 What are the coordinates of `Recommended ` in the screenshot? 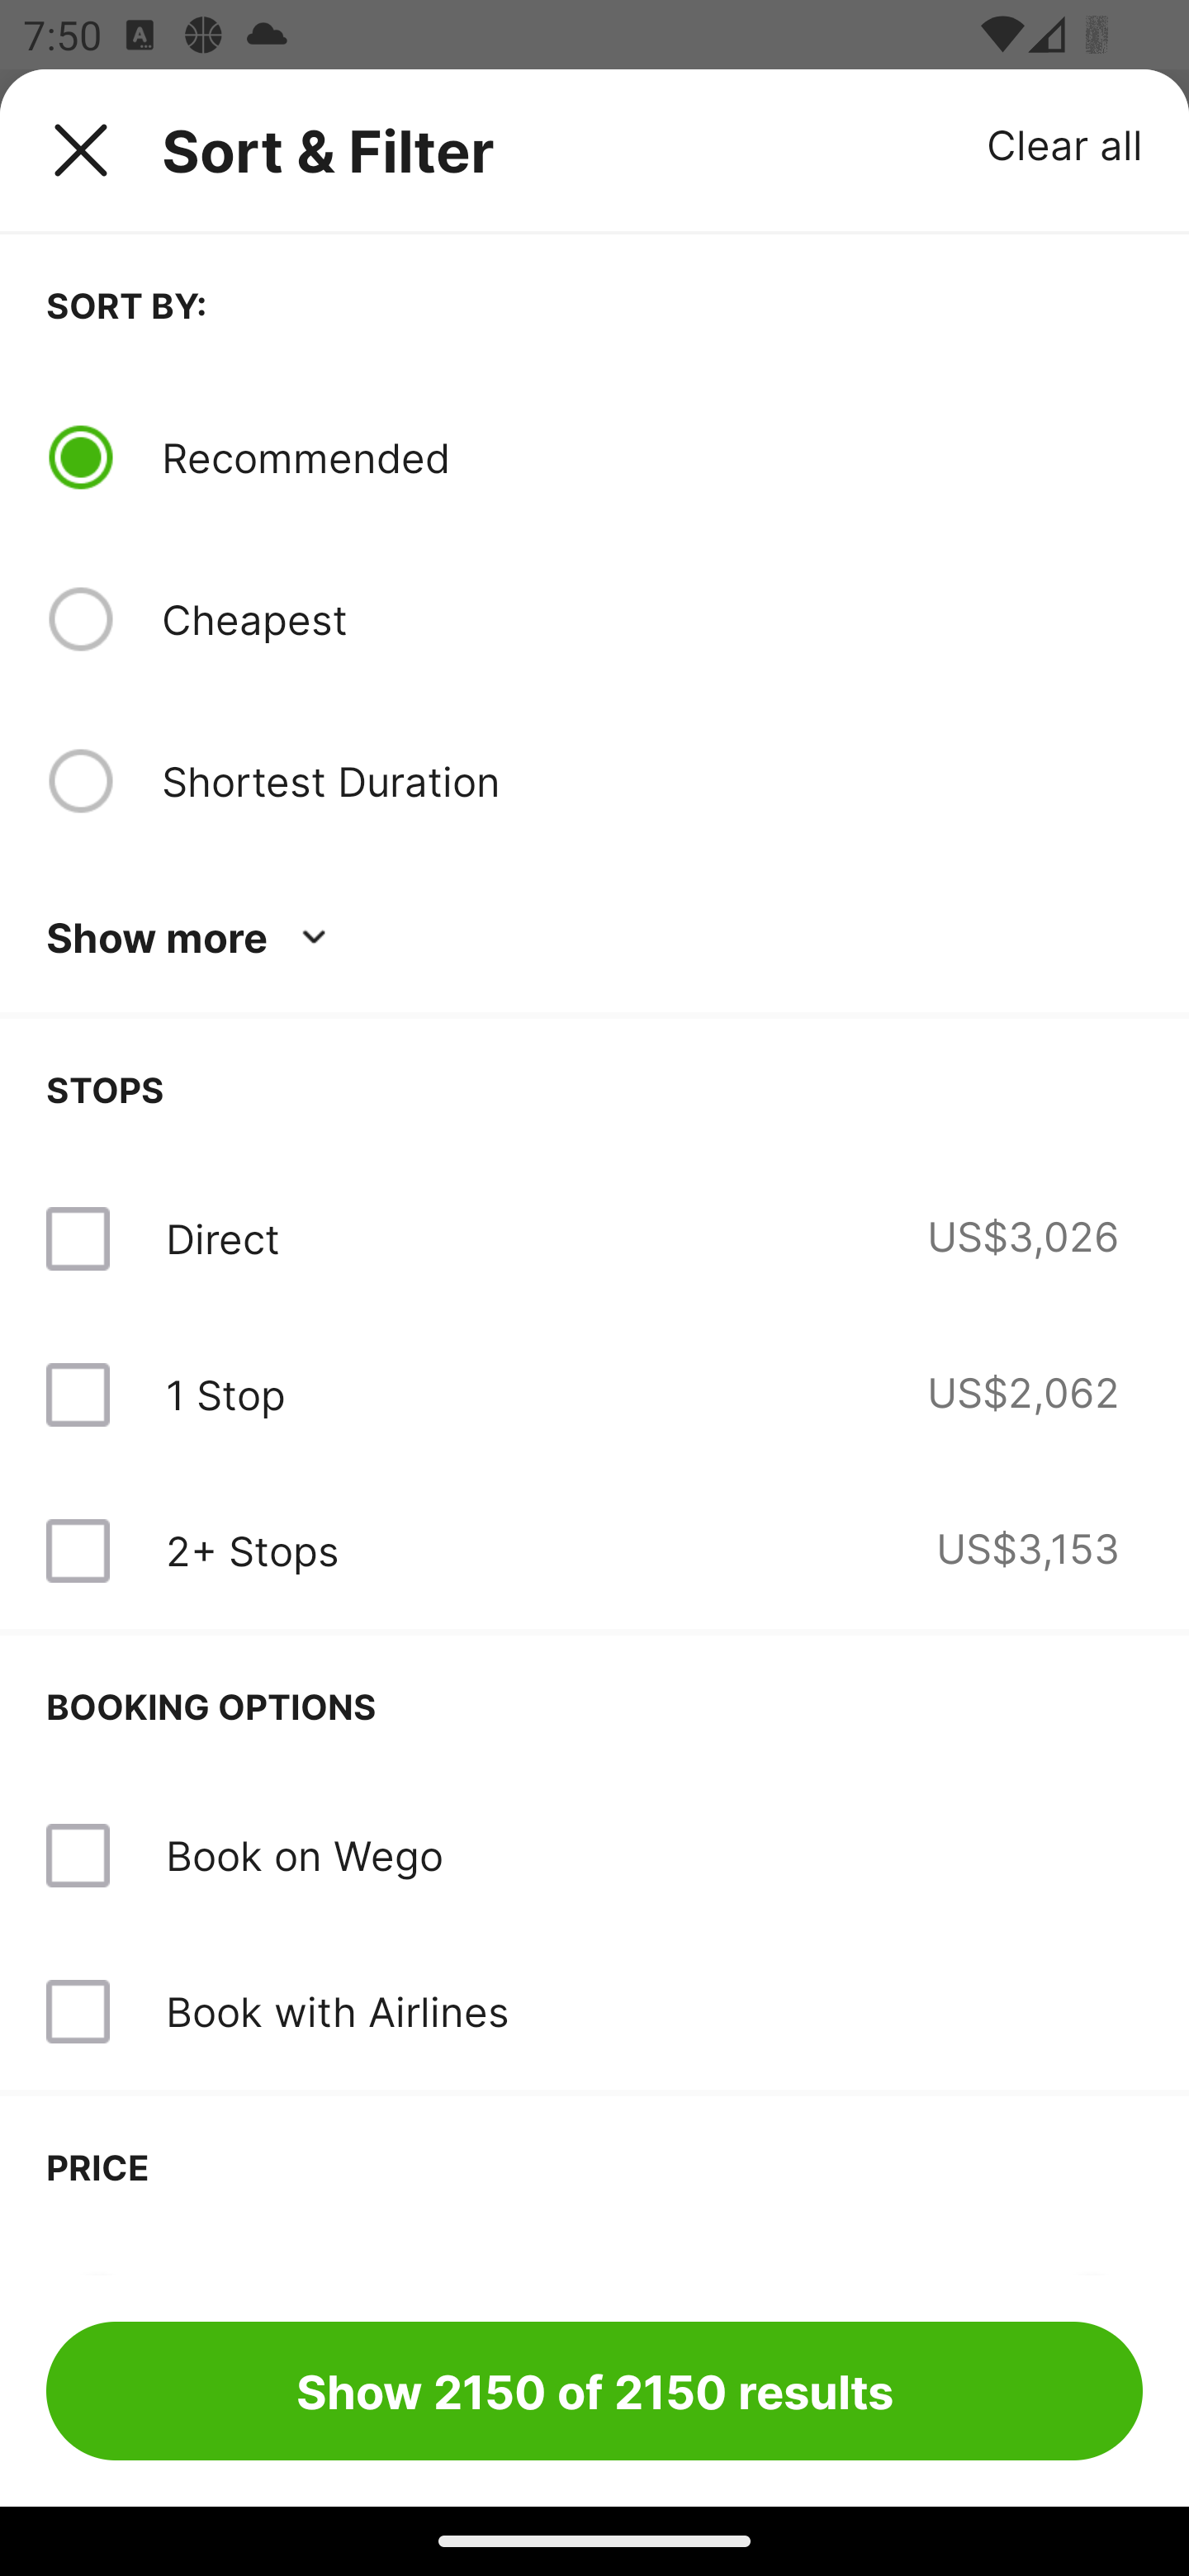 It's located at (651, 457).